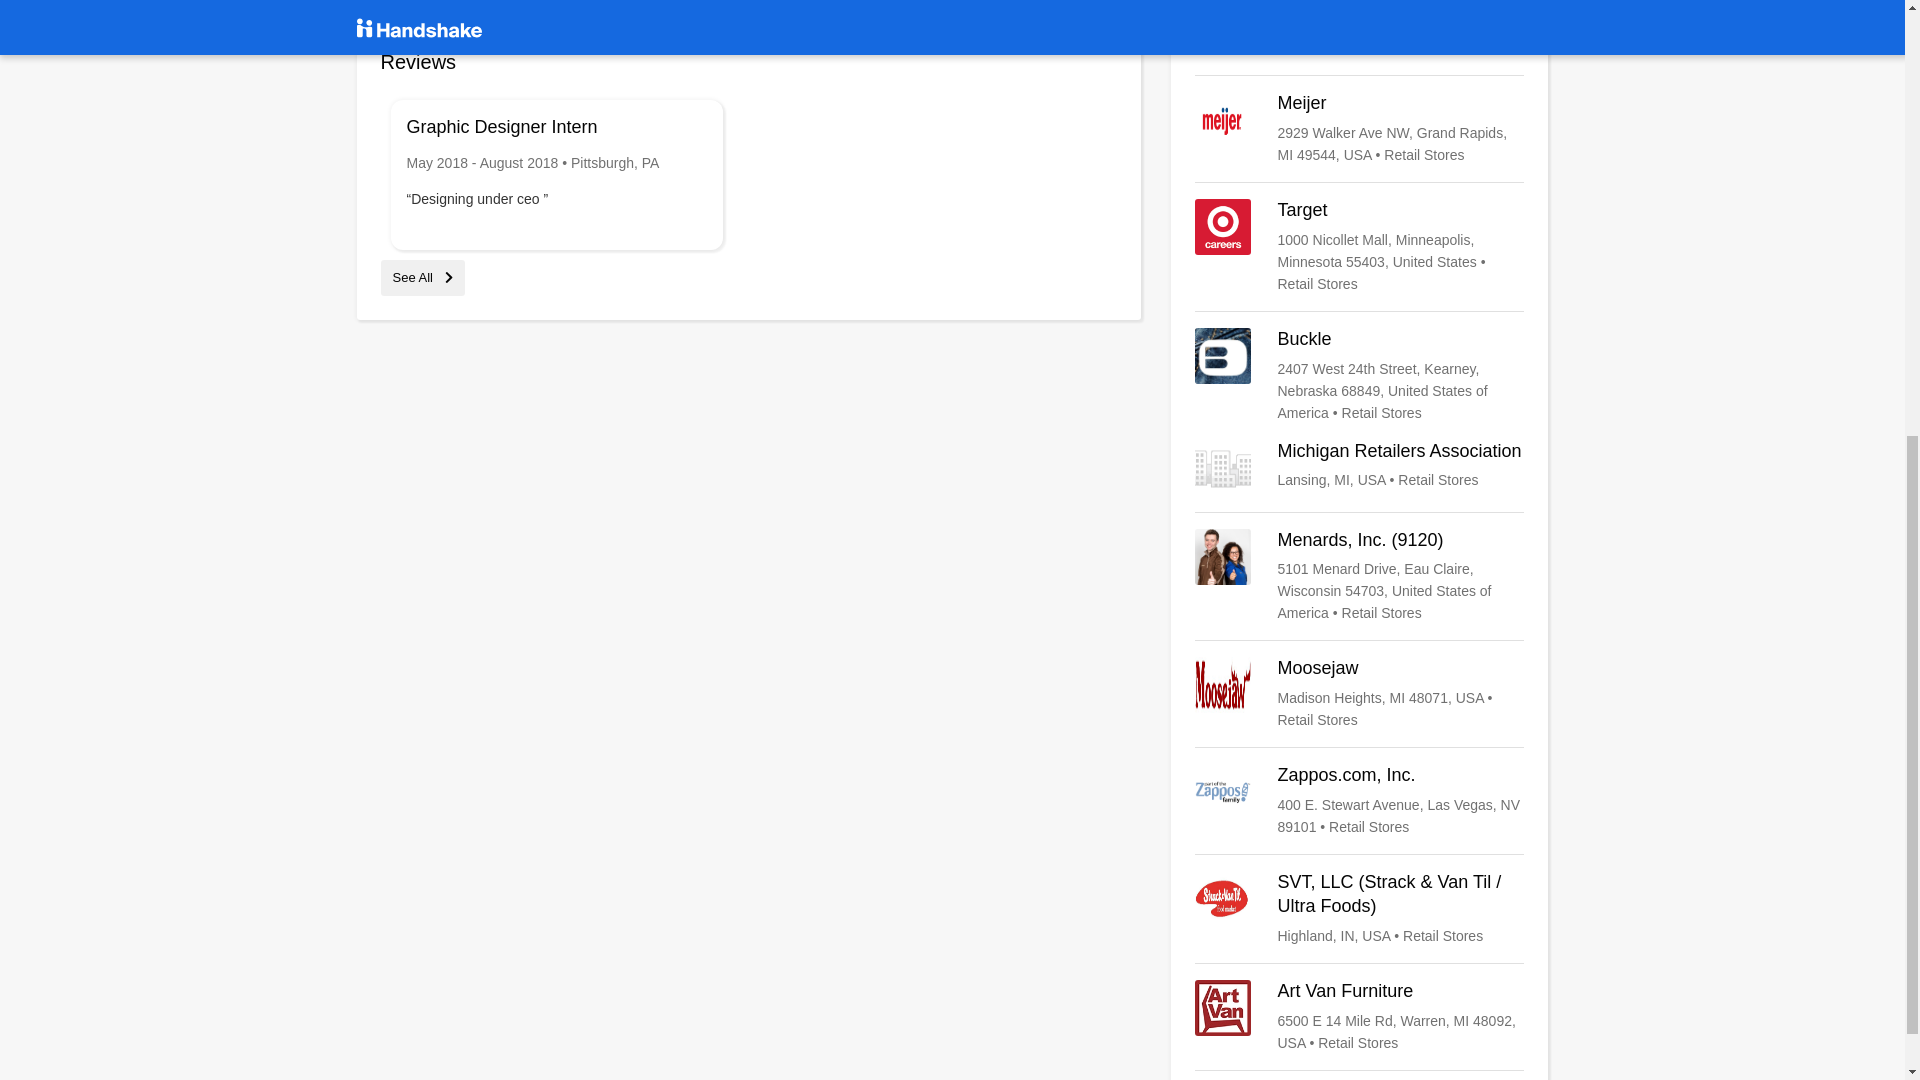  I want to click on Buckle, so click(1359, 376).